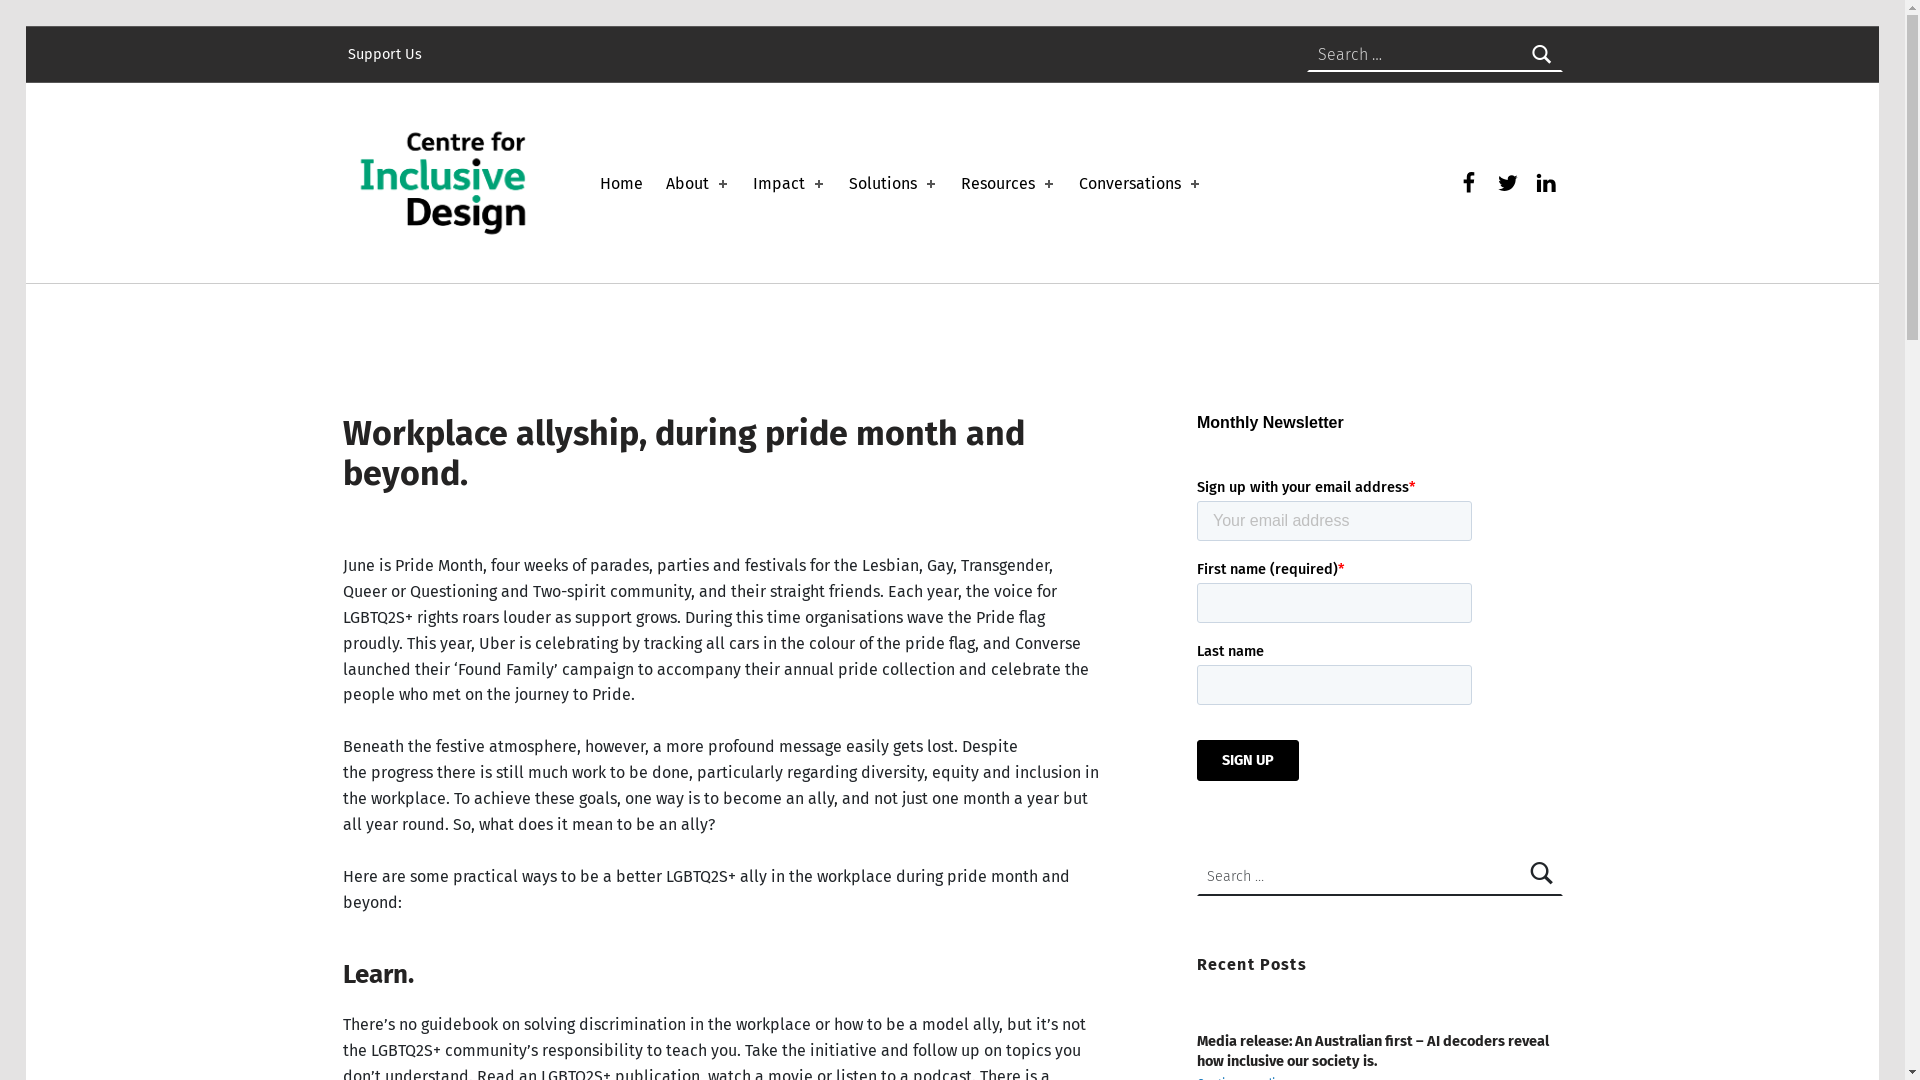 The width and height of the screenshot is (1920, 1080). Describe the element at coordinates (622, 184) in the screenshot. I see `Home` at that location.